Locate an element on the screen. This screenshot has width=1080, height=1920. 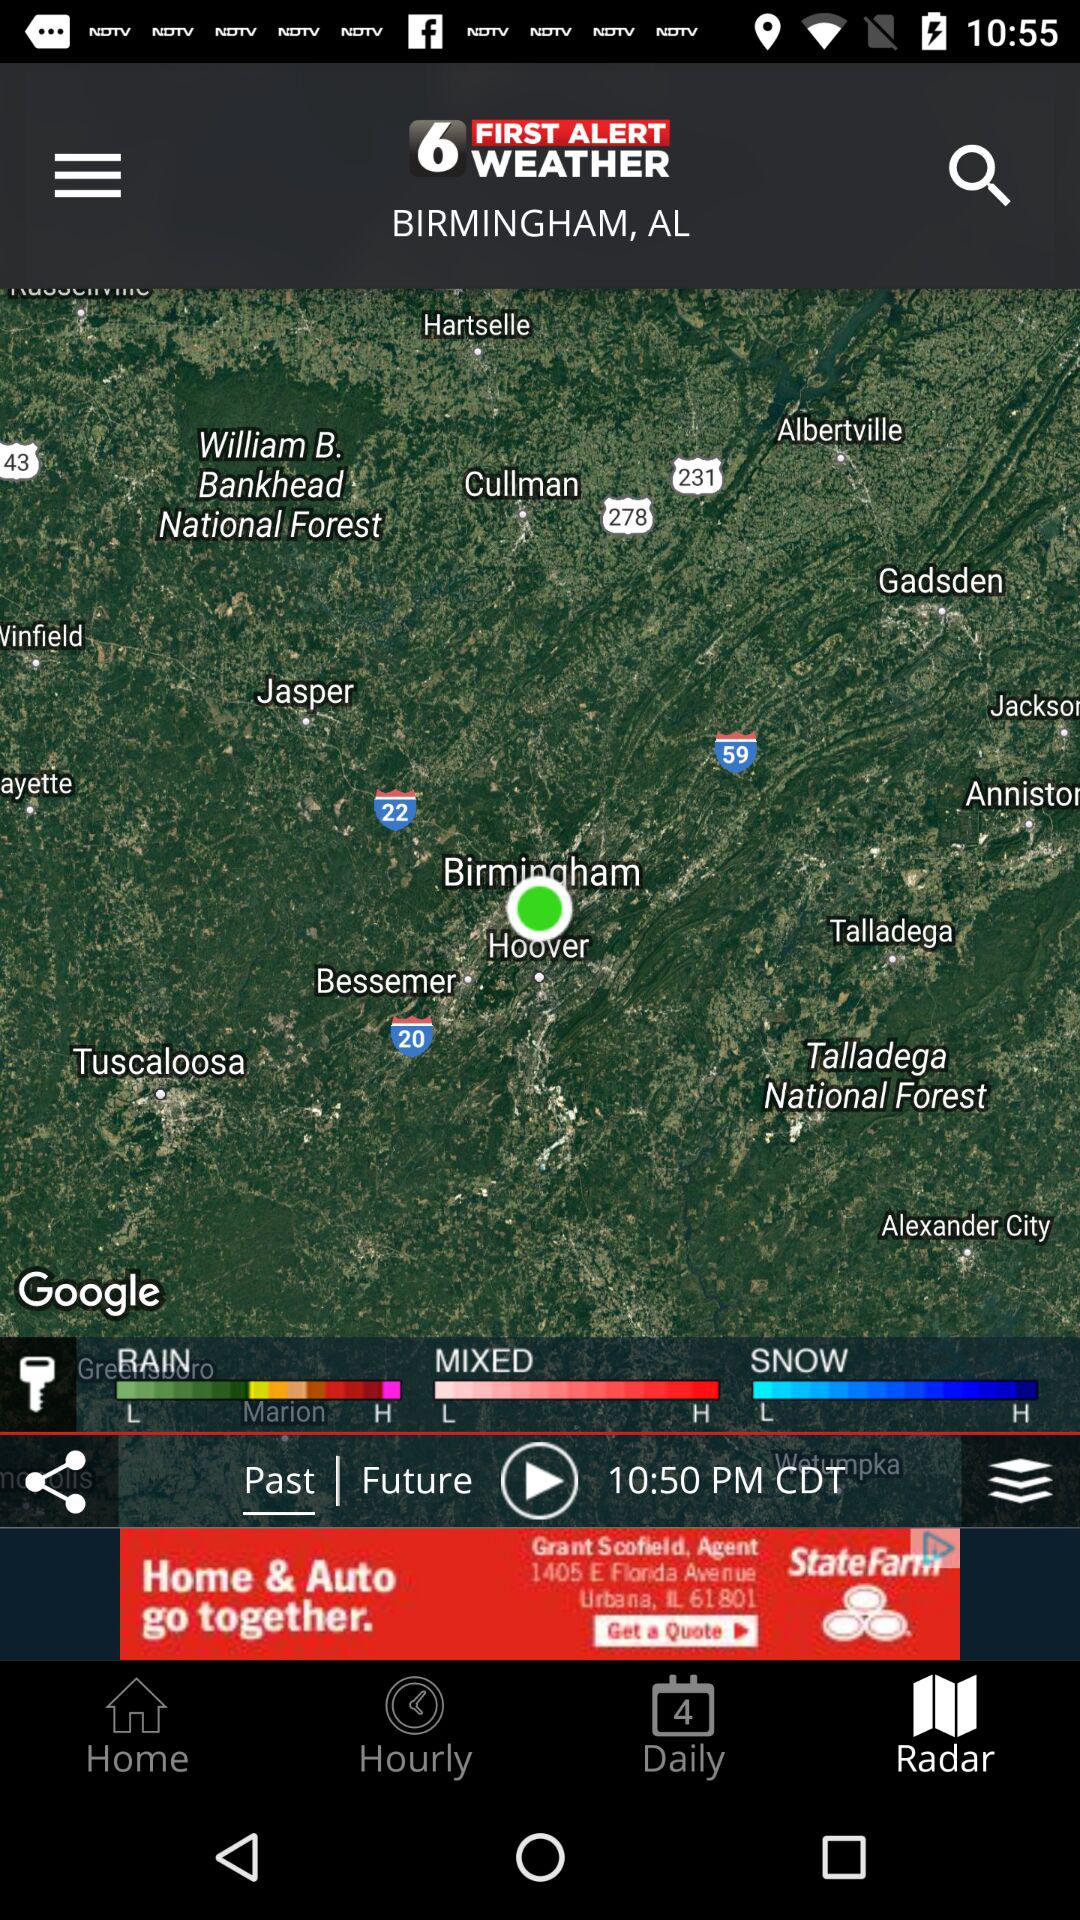
press item to the right of the 10 50 pm is located at coordinates (1020, 1480).